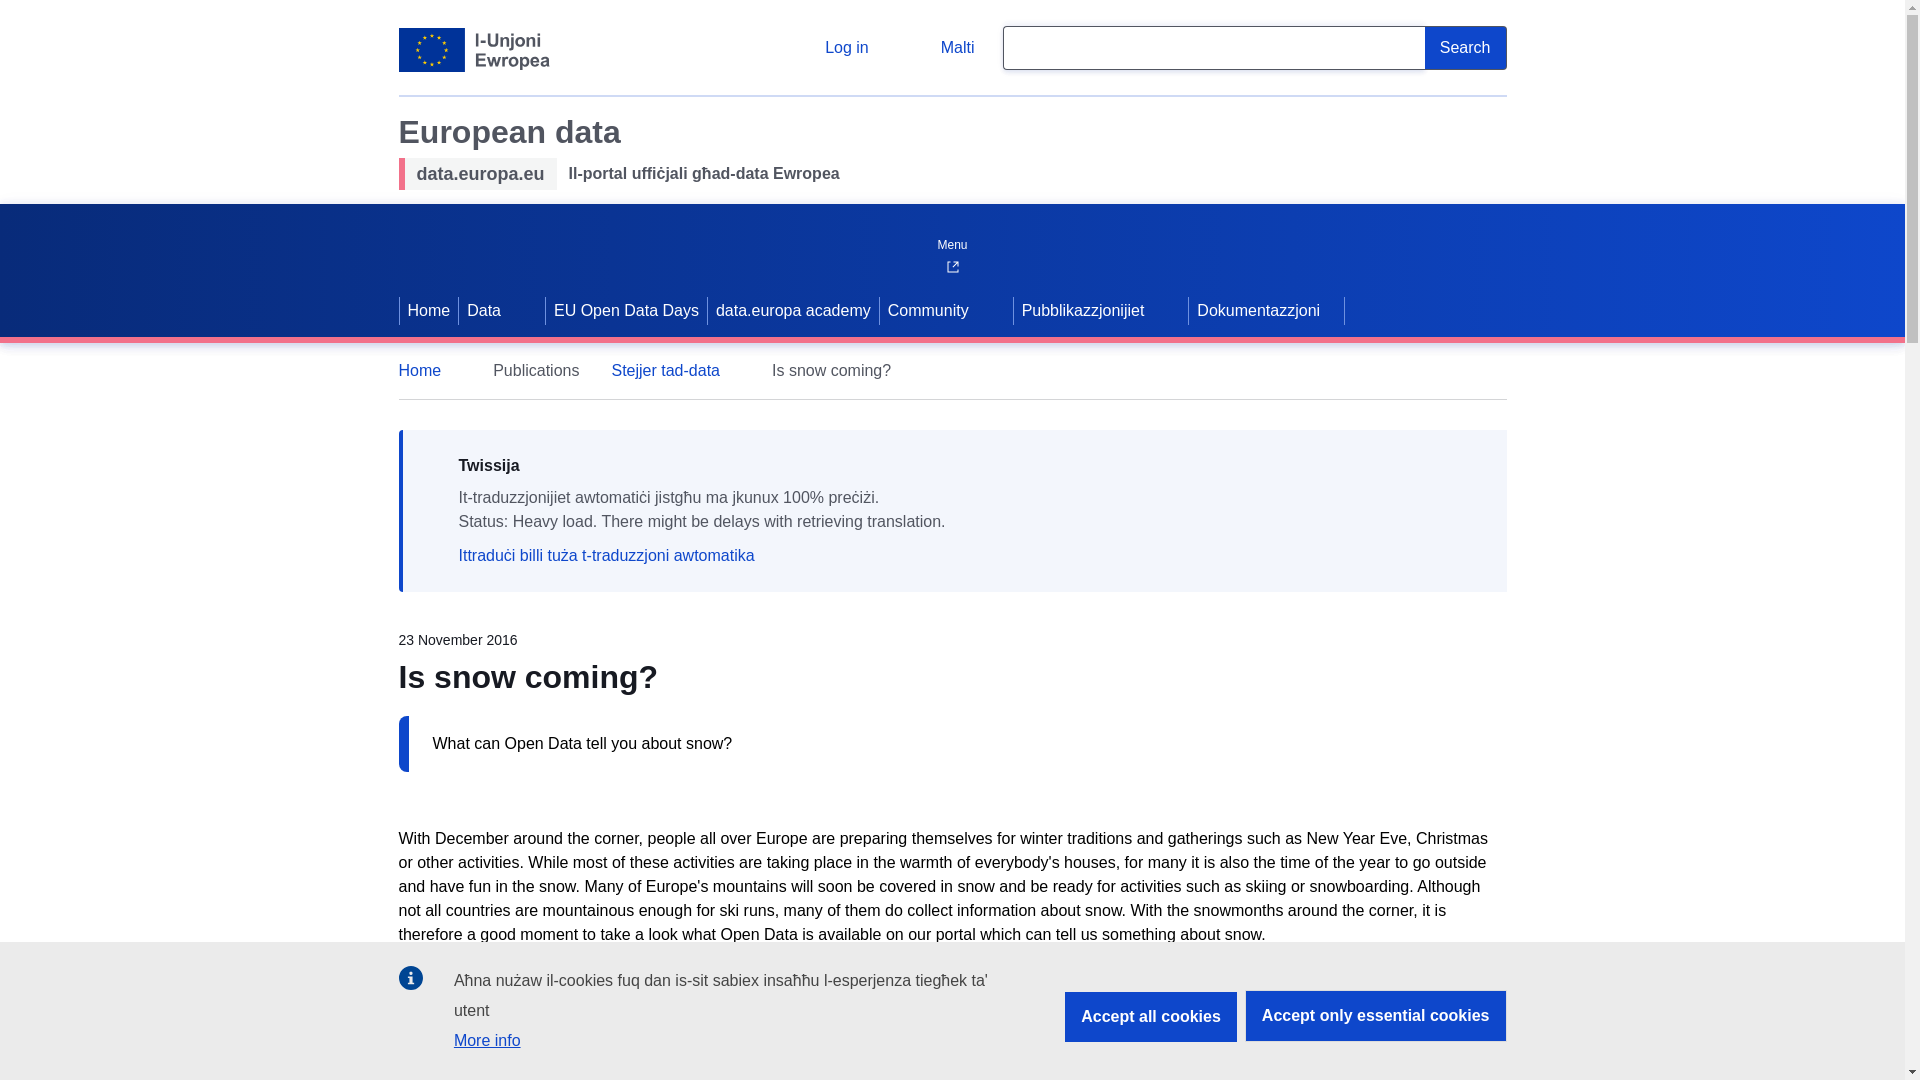 This screenshot has height=1080, width=1920. I want to click on Search, so click(1466, 48).